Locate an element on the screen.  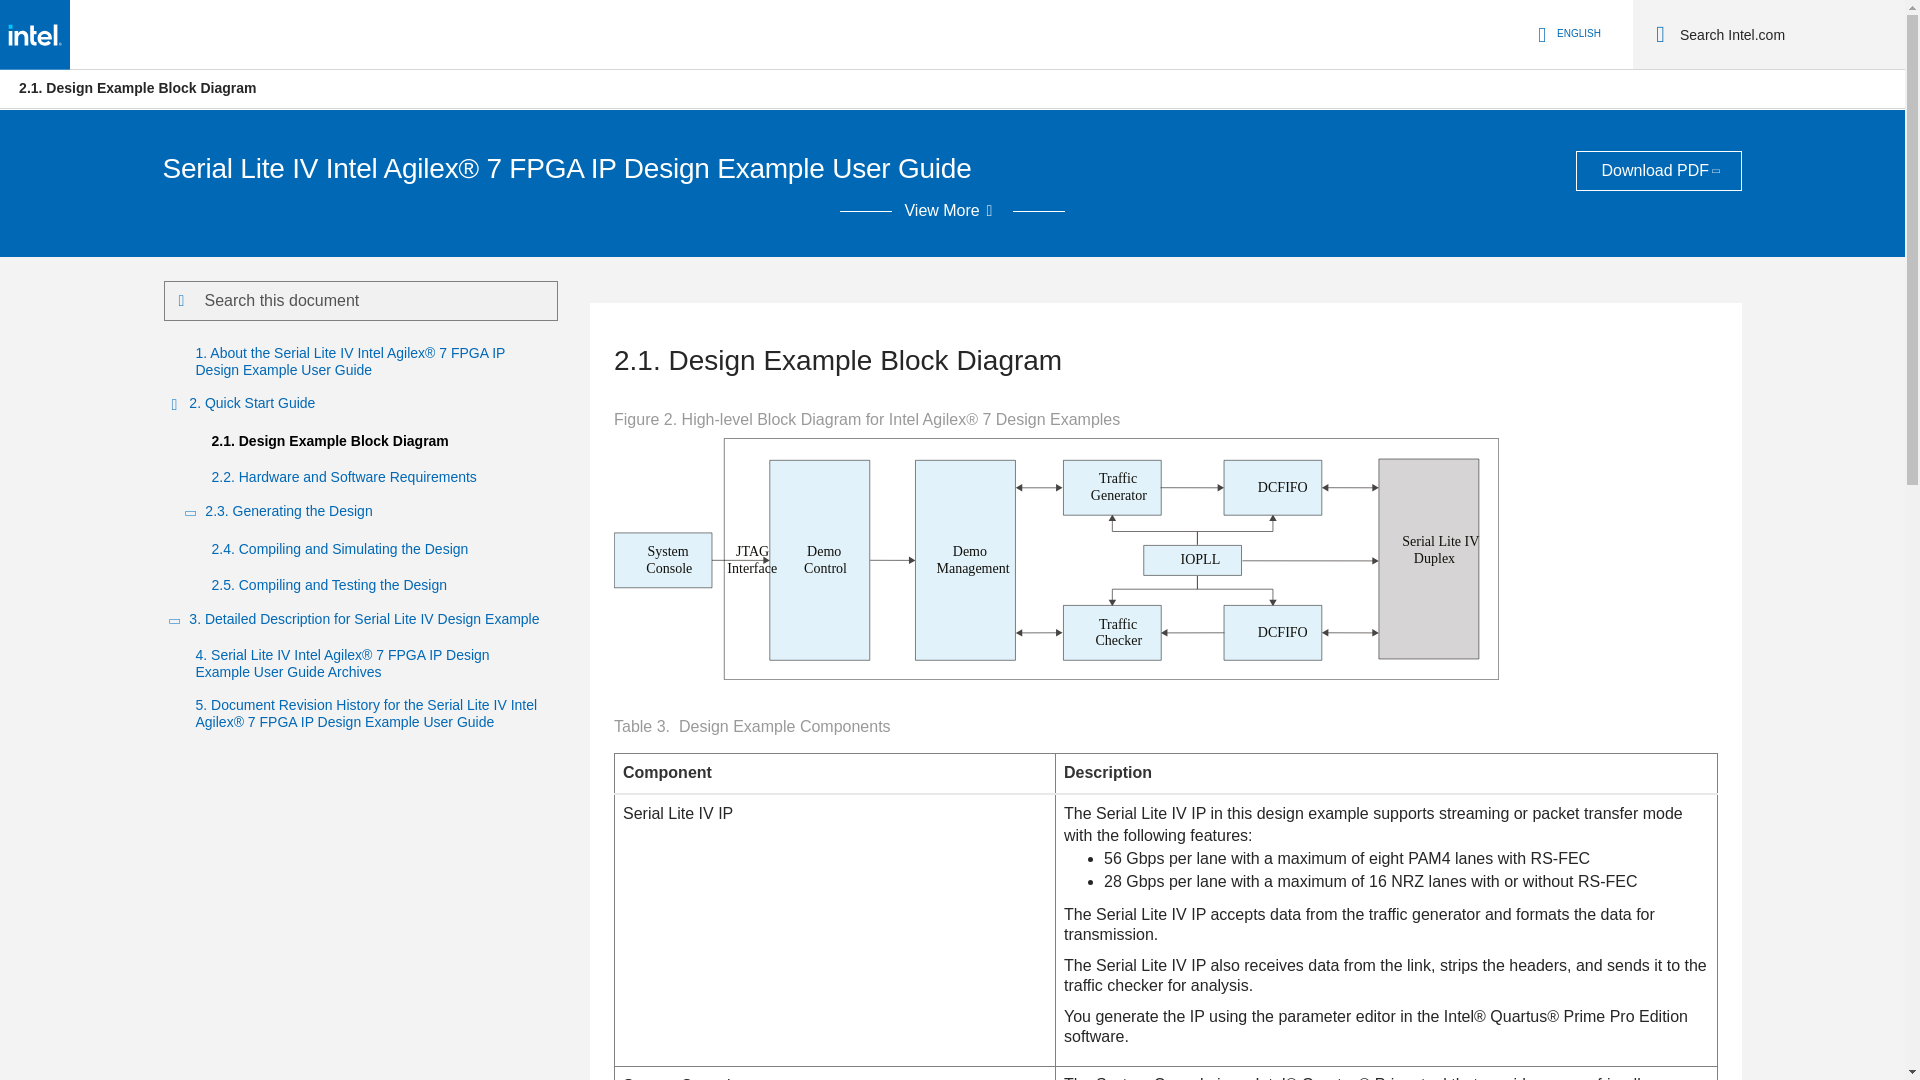
ENGLISH is located at coordinates (1566, 34).